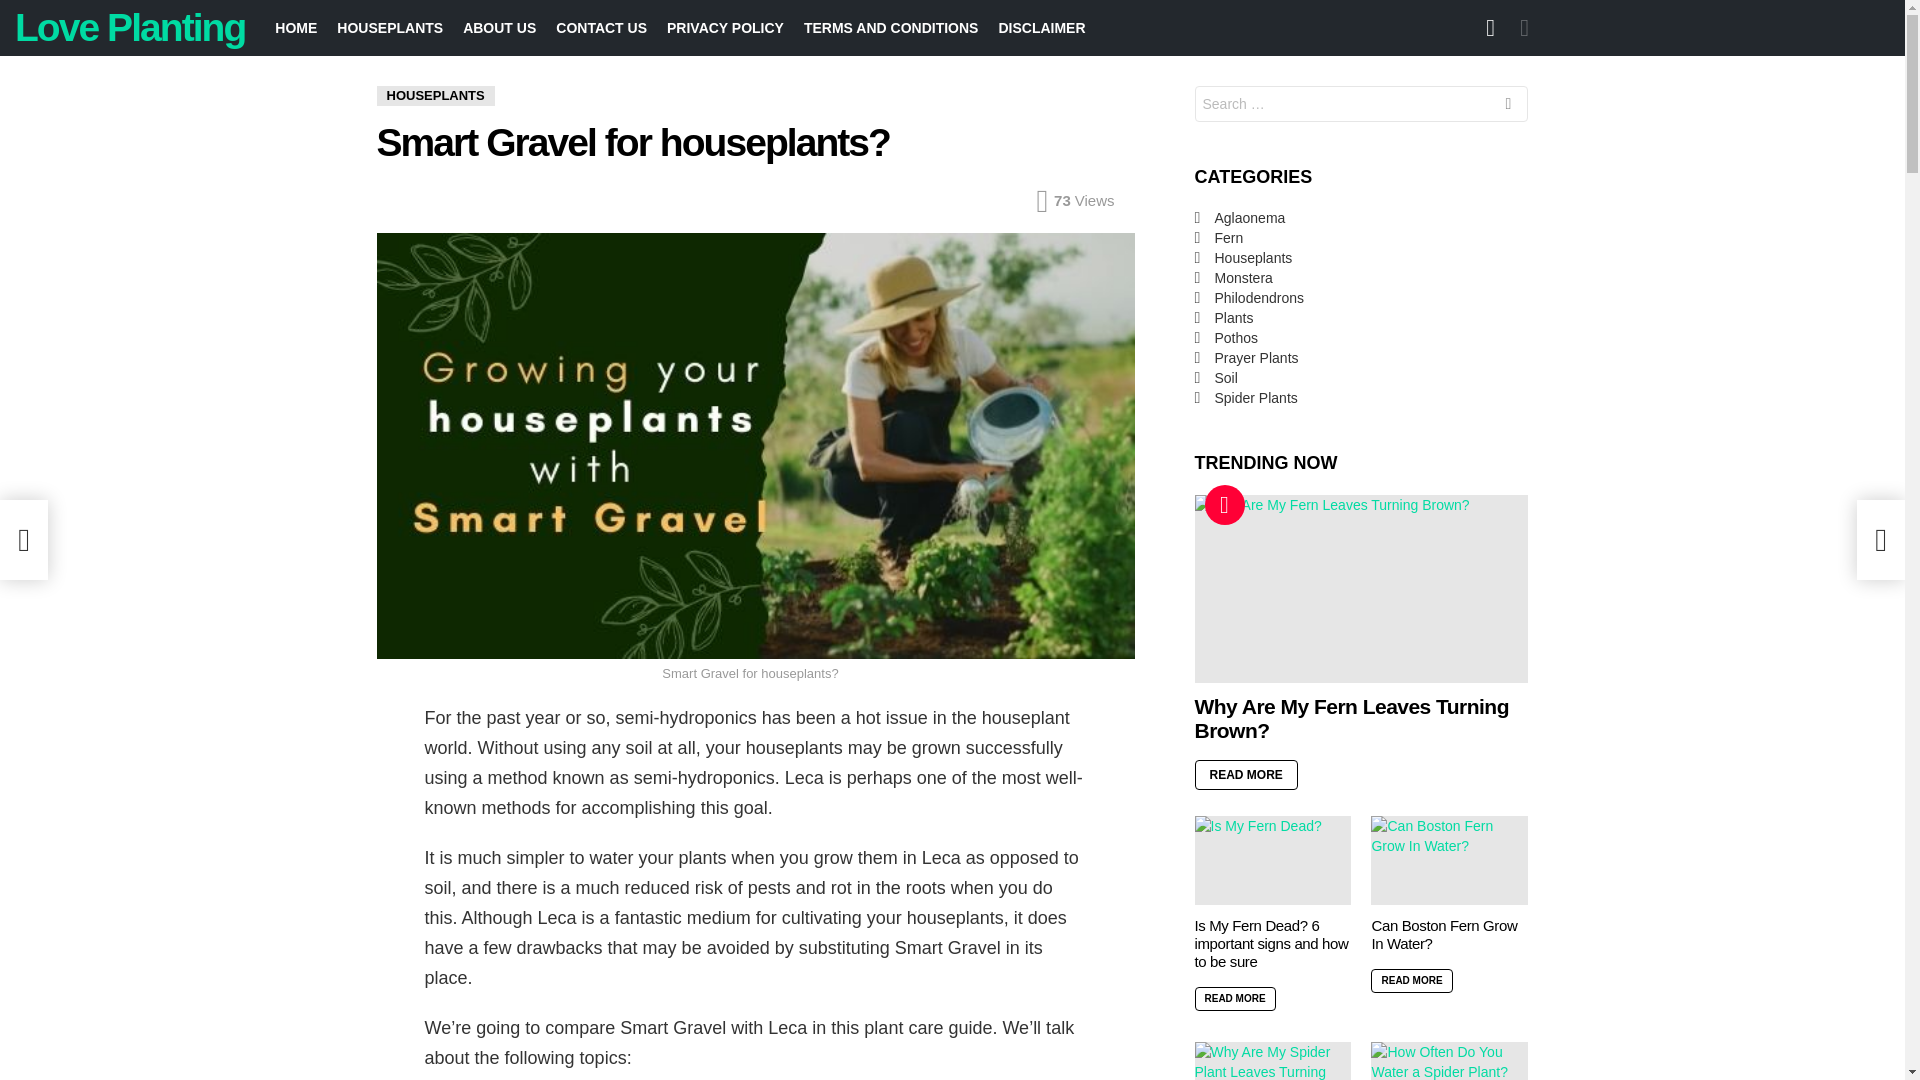  Describe the element at coordinates (434, 96) in the screenshot. I see `HOUSEPLANTS` at that location.